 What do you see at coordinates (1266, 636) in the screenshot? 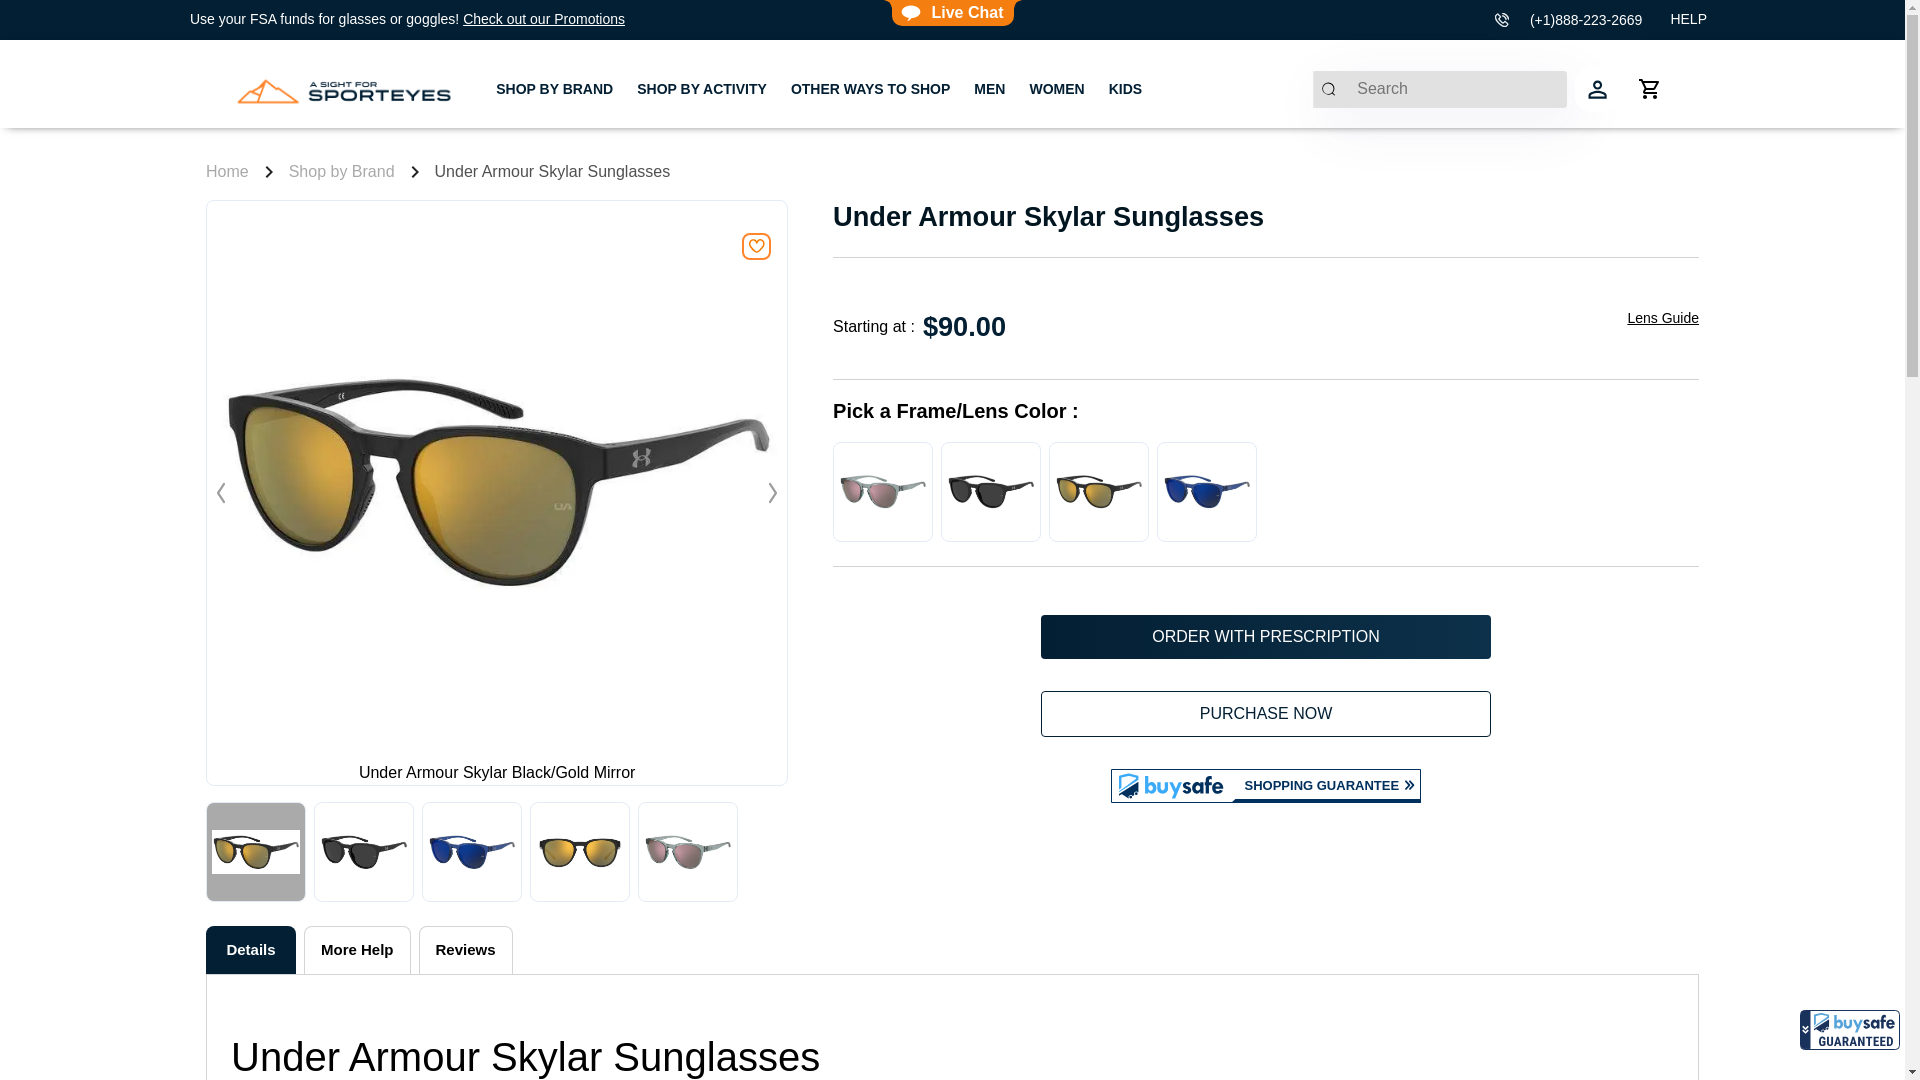
I see `ORDER WITH PRESCRIPTION` at bounding box center [1266, 636].